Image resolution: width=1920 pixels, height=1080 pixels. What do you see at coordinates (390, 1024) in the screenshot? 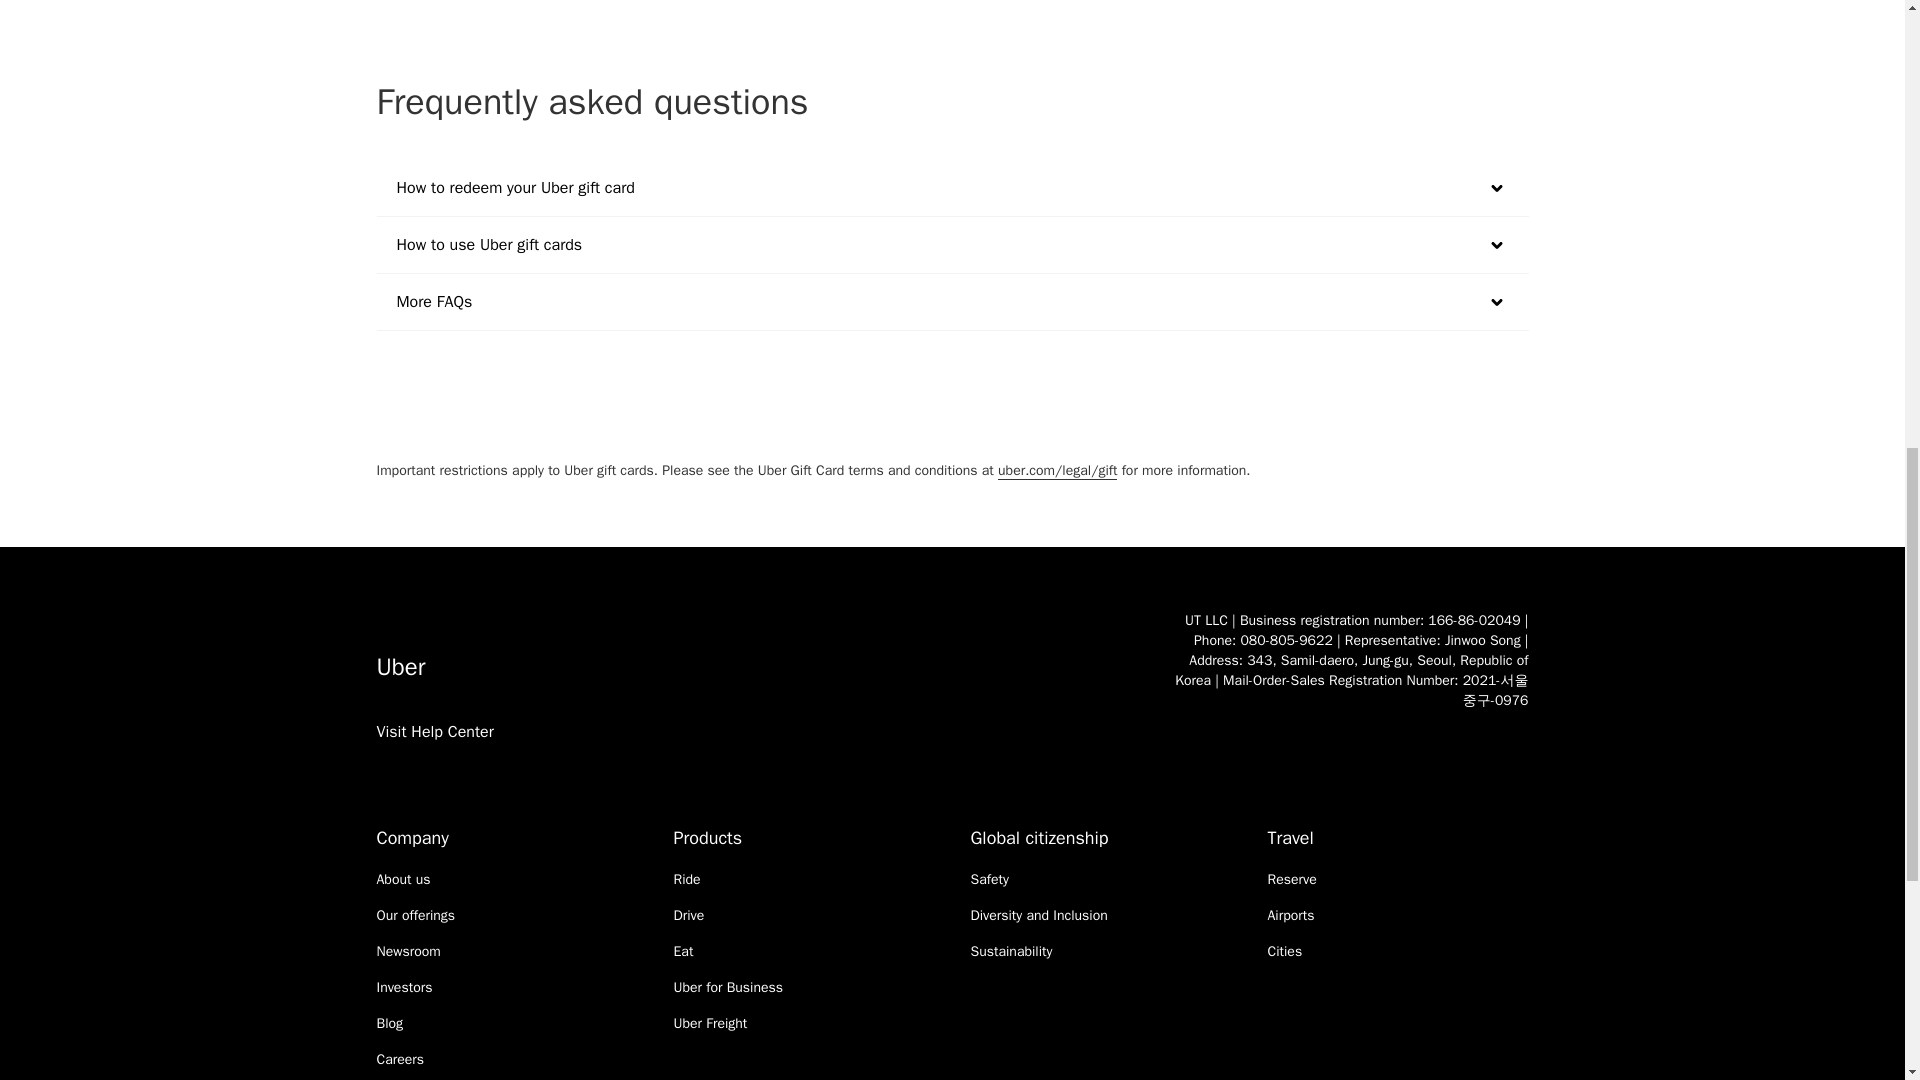
I see `Blog` at bounding box center [390, 1024].